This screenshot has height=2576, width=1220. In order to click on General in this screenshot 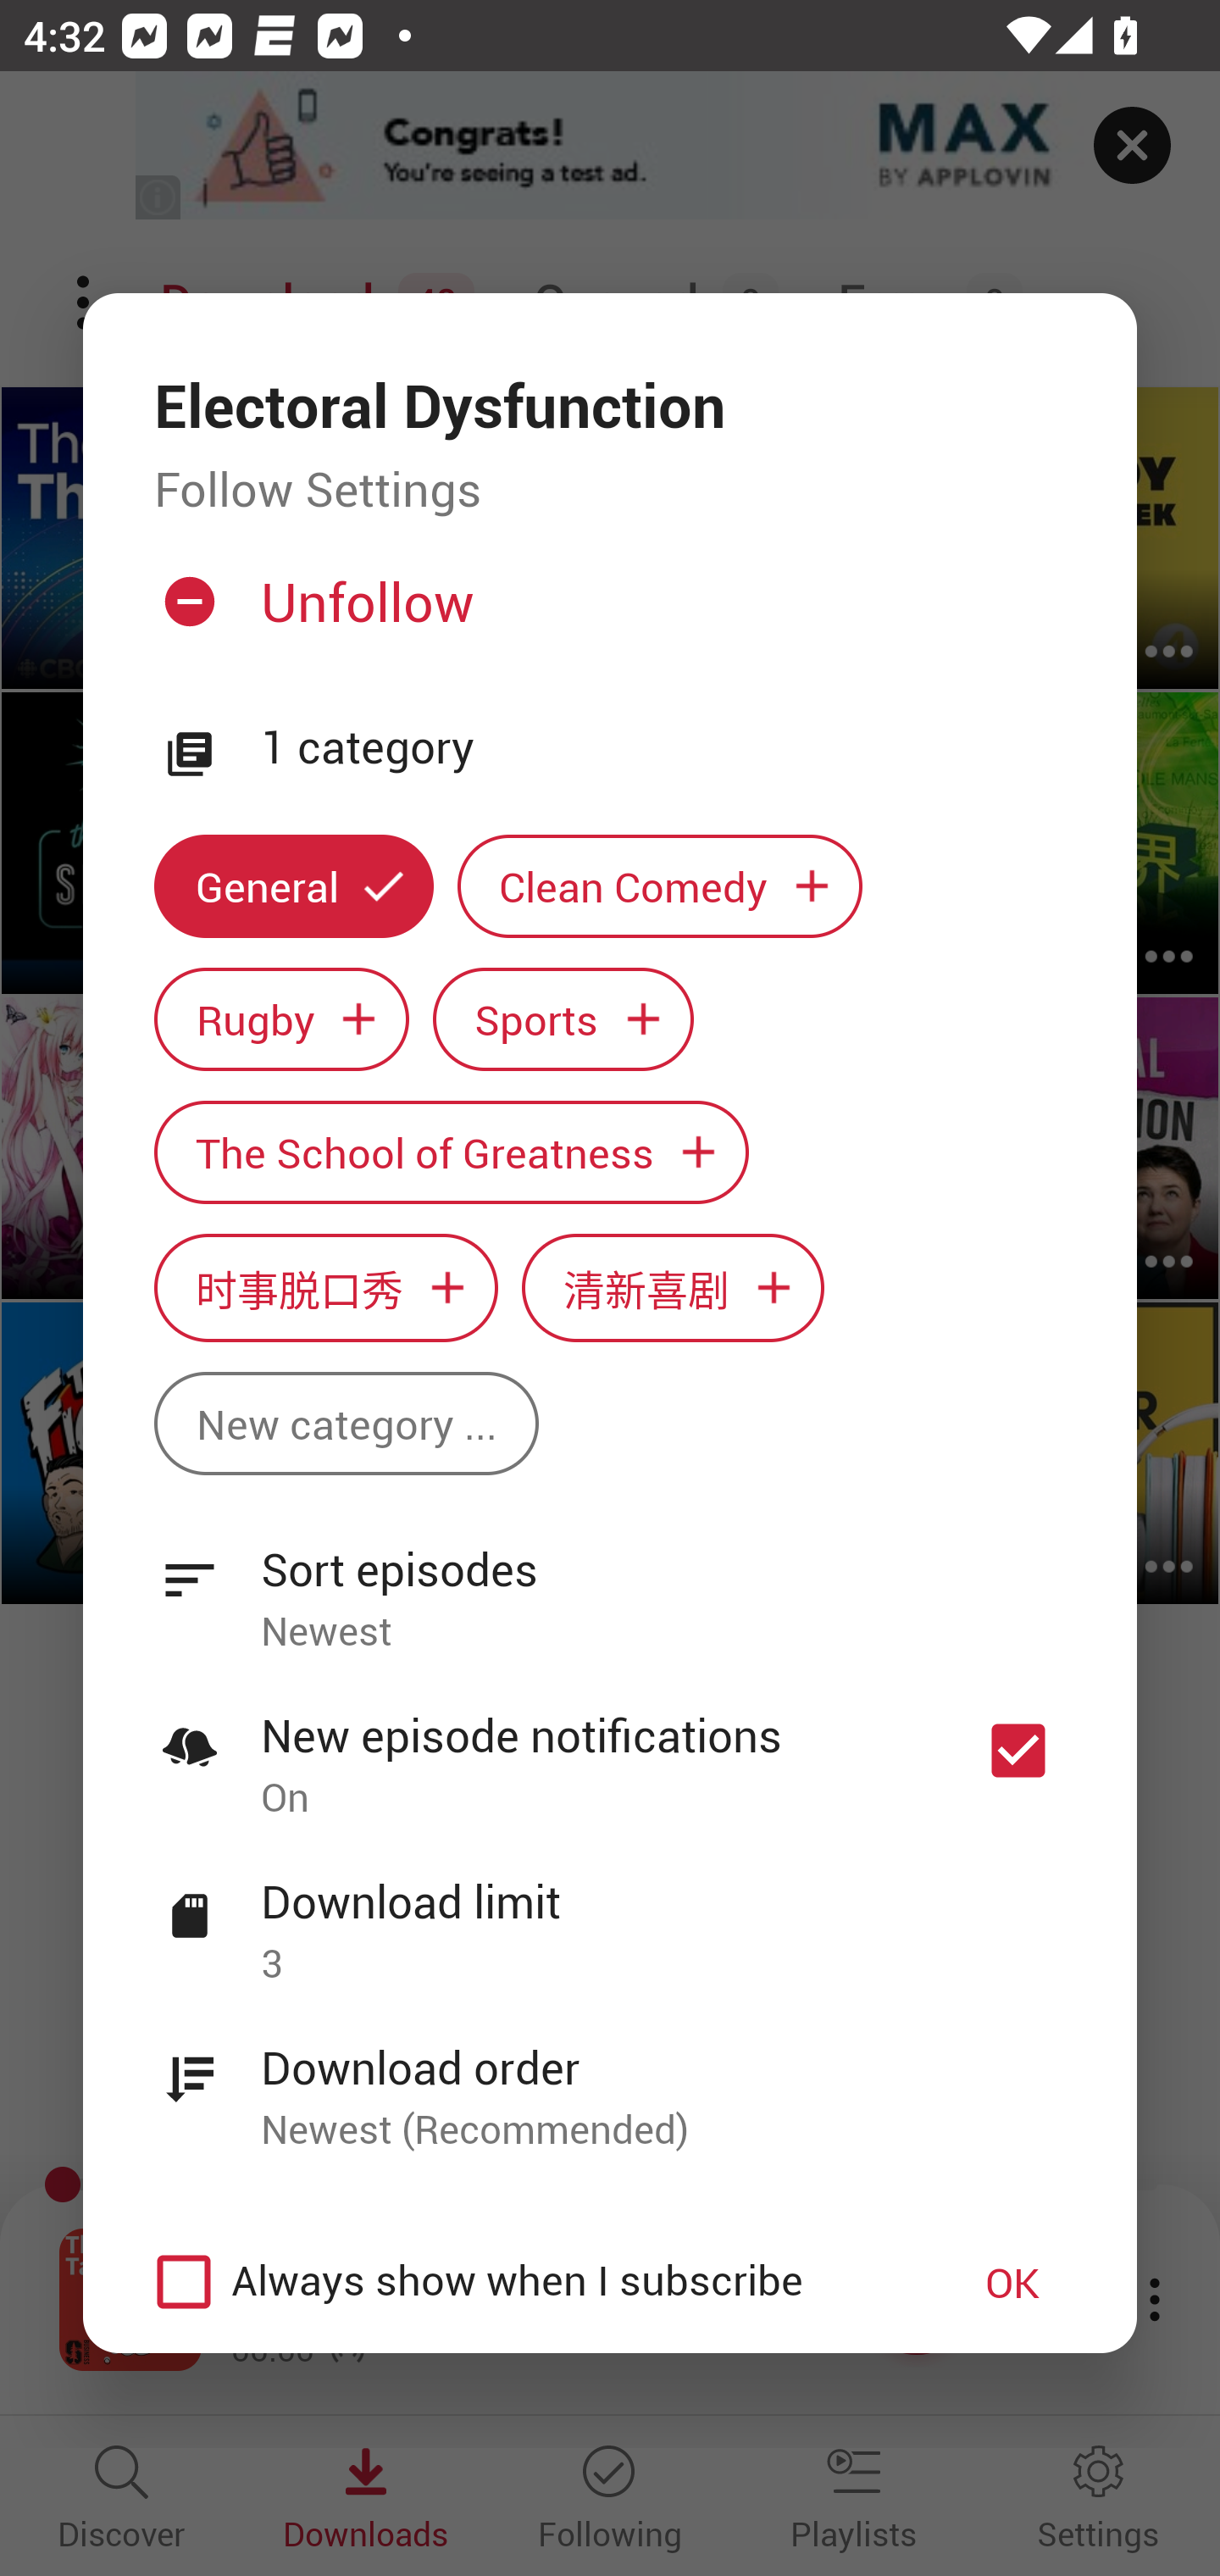, I will do `click(293, 885)`.